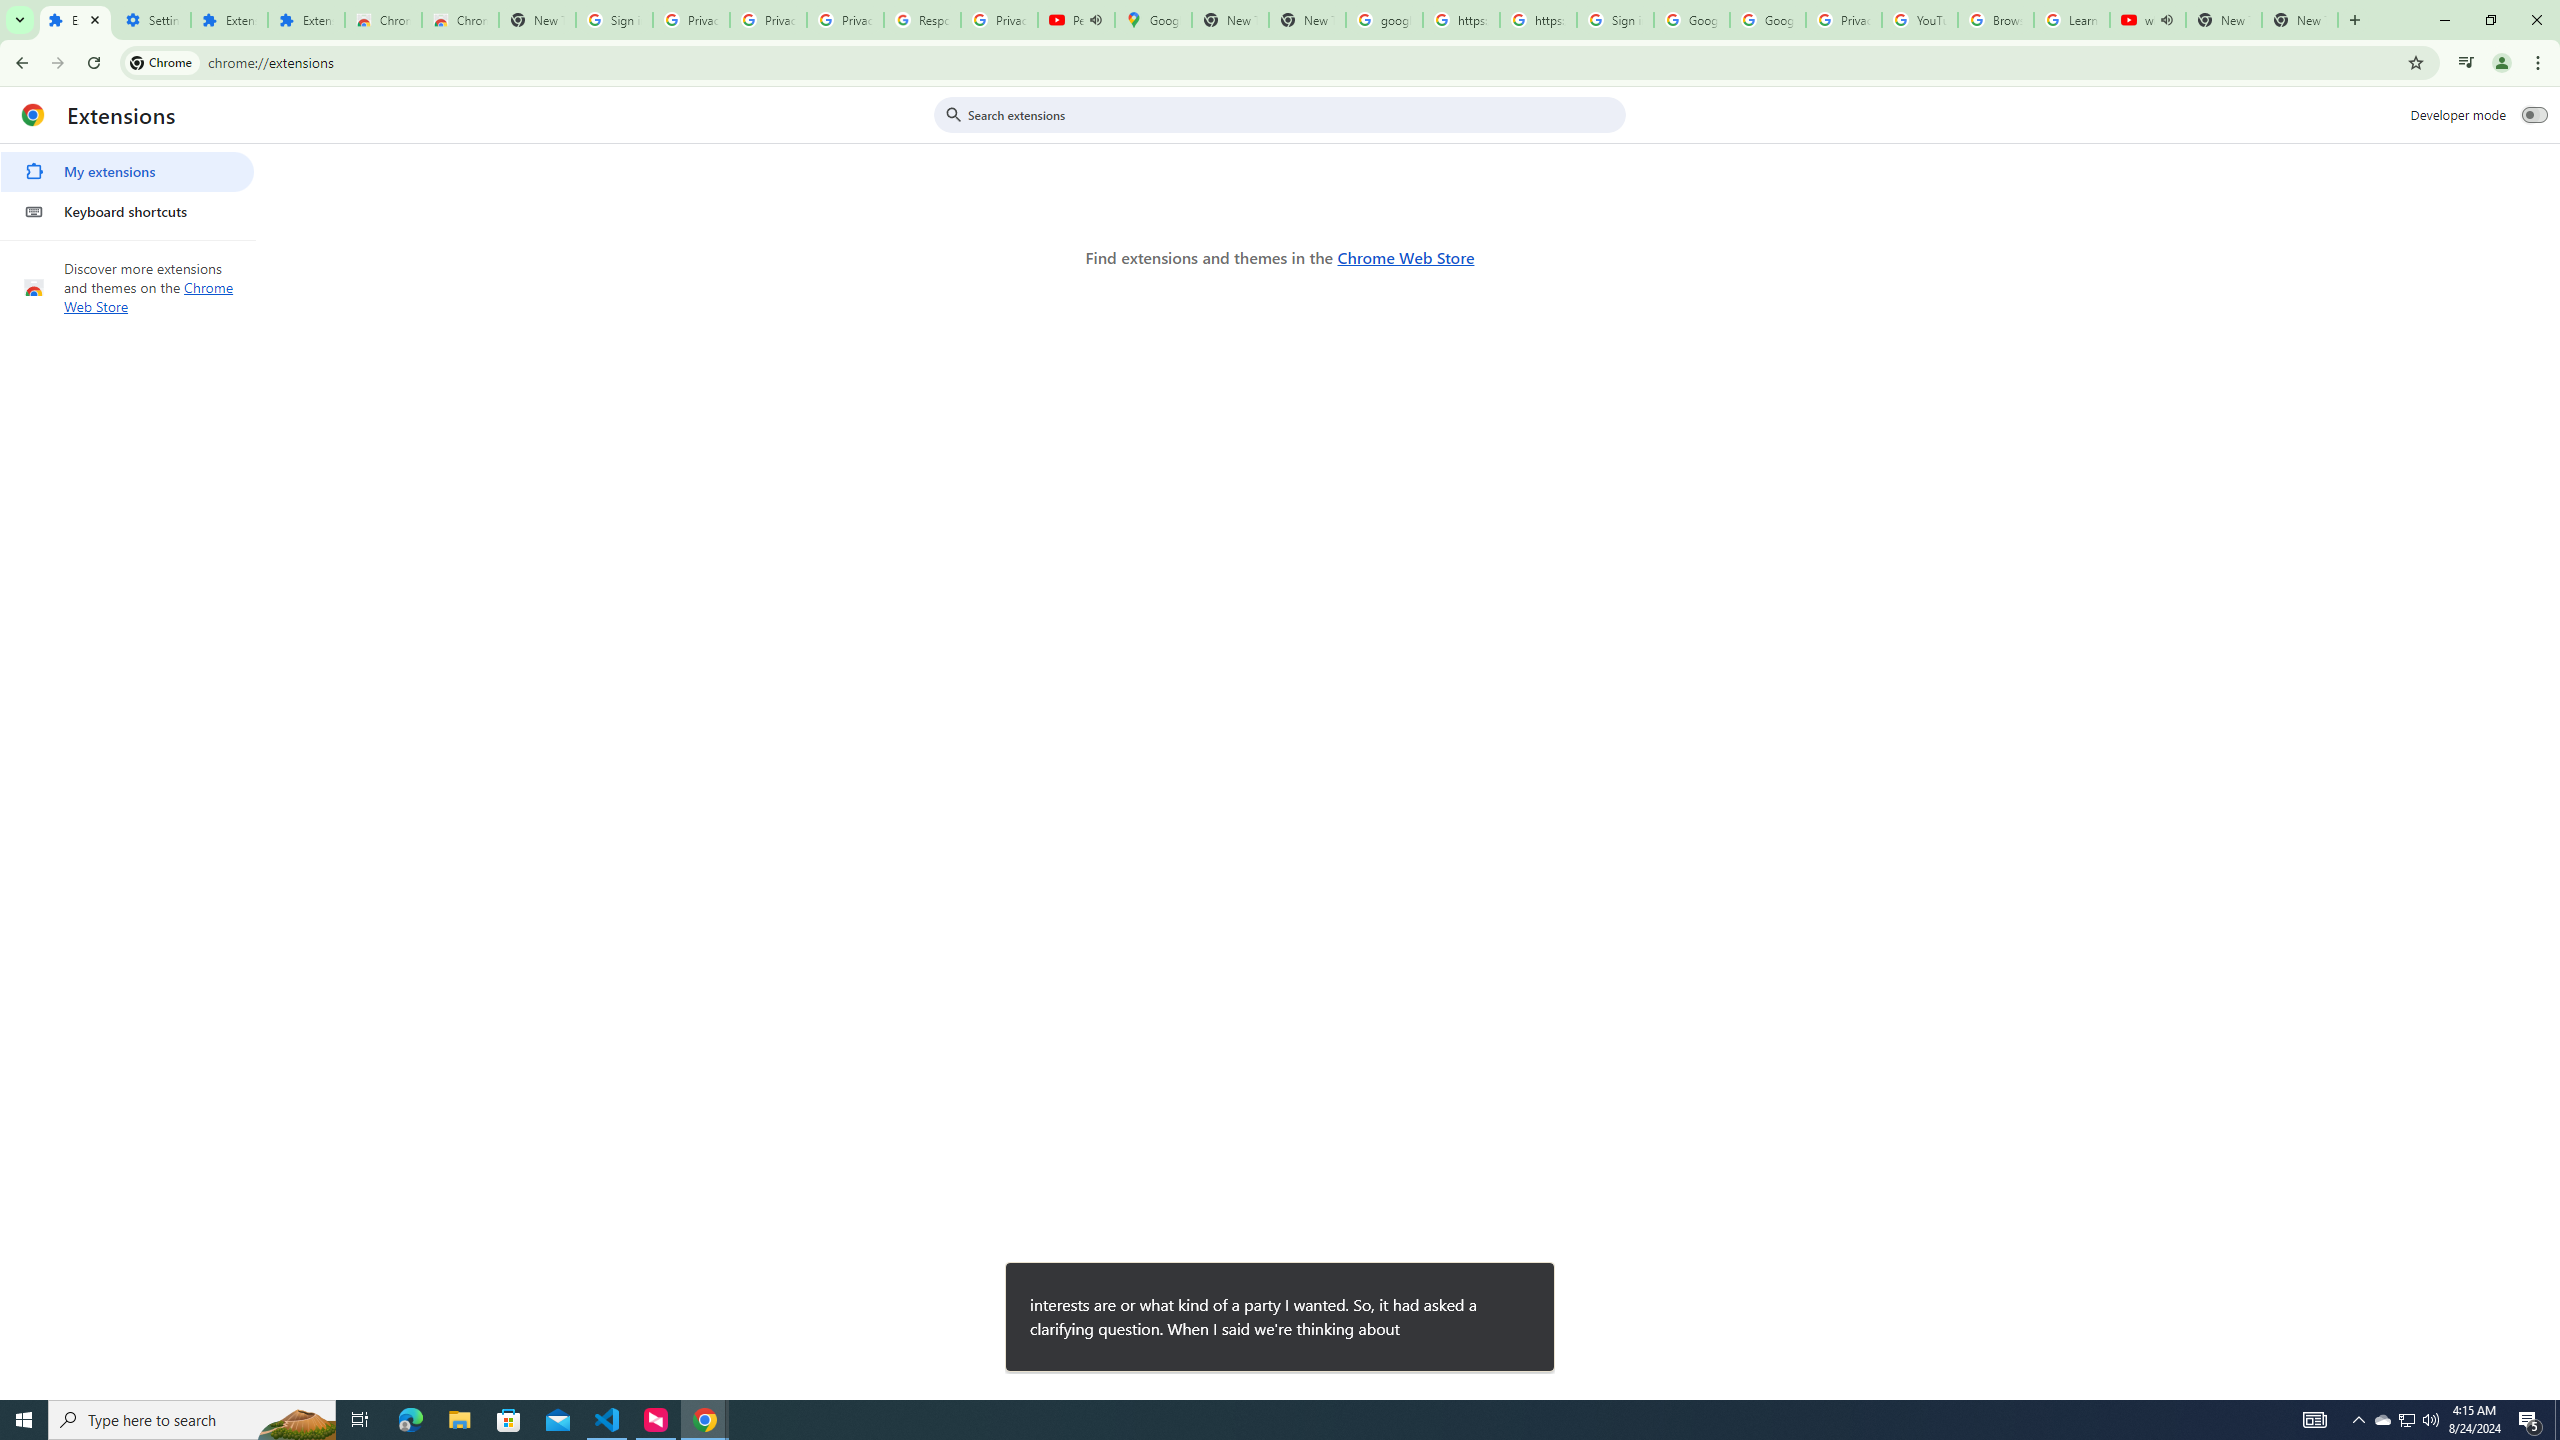 The height and width of the screenshot is (1440, 2560). I want to click on New Tab, so click(2300, 20).